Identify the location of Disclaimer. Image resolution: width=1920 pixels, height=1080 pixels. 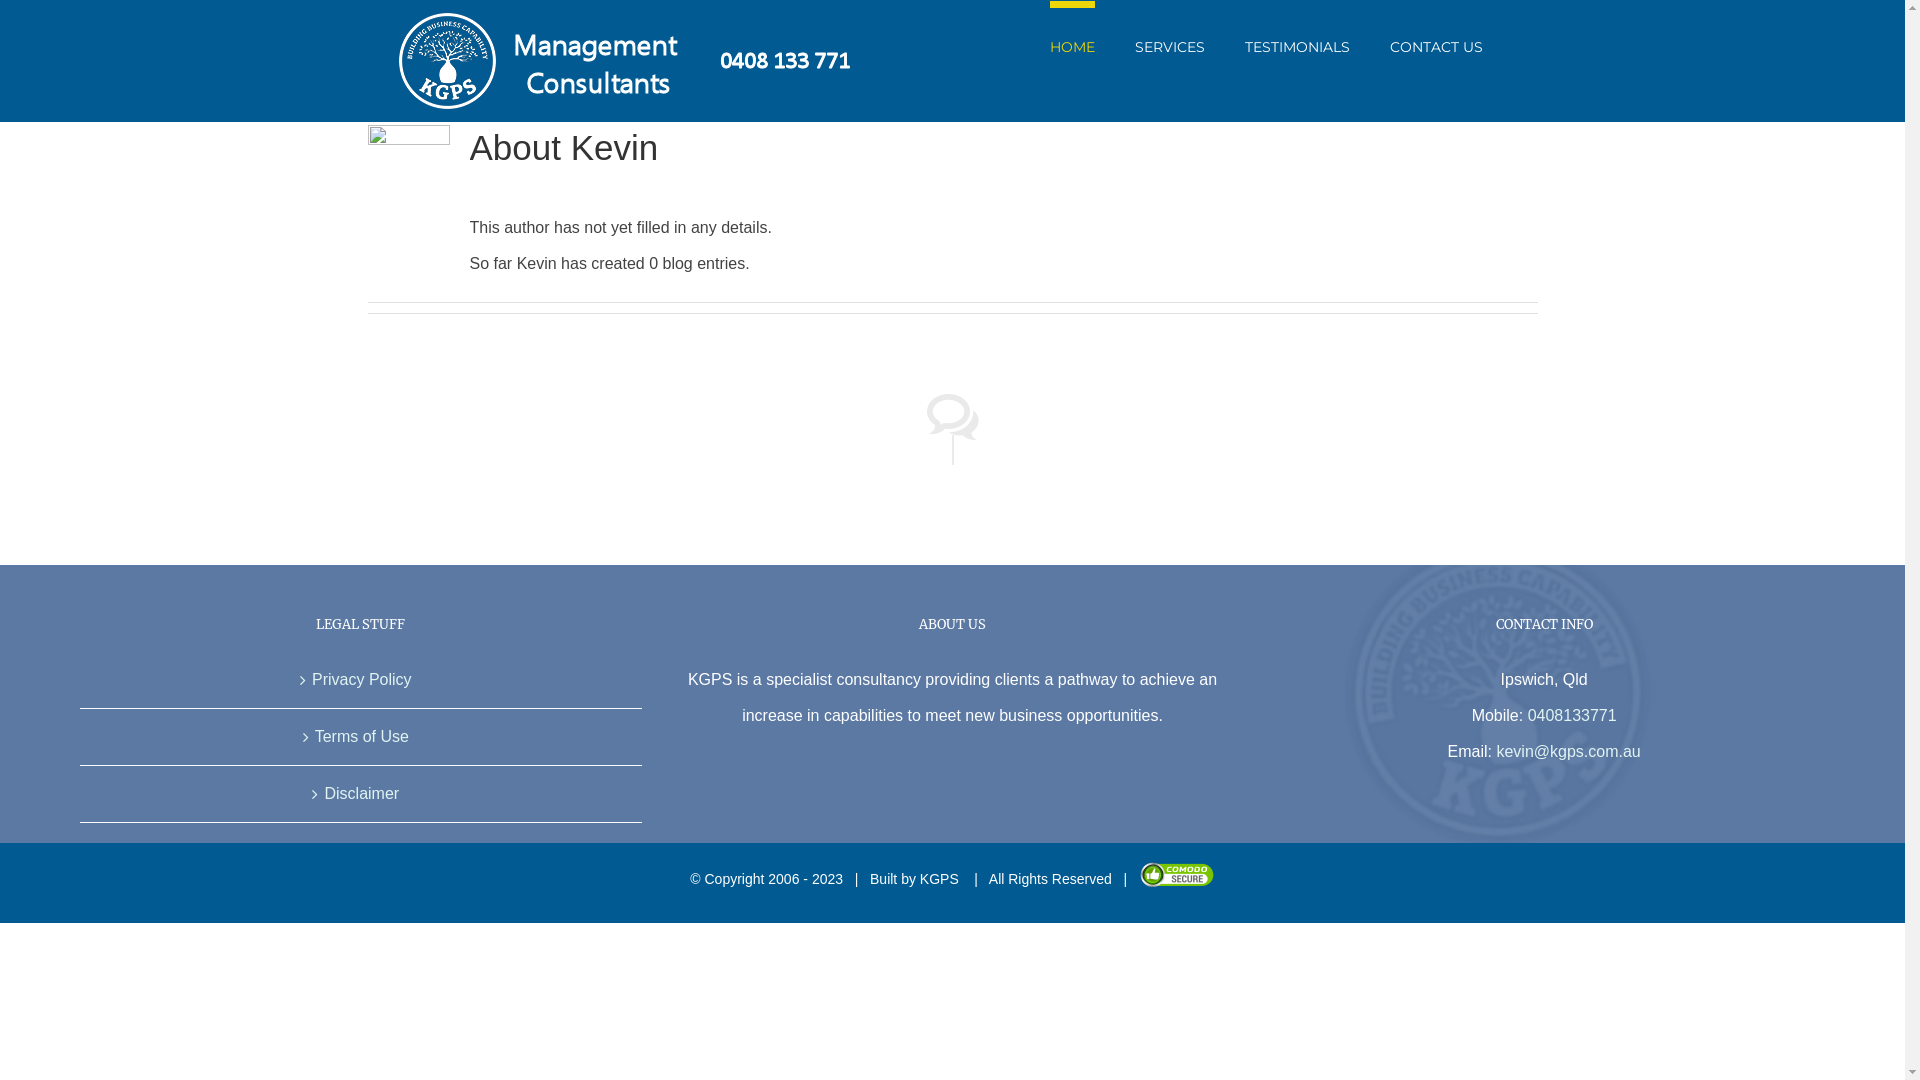
(362, 794).